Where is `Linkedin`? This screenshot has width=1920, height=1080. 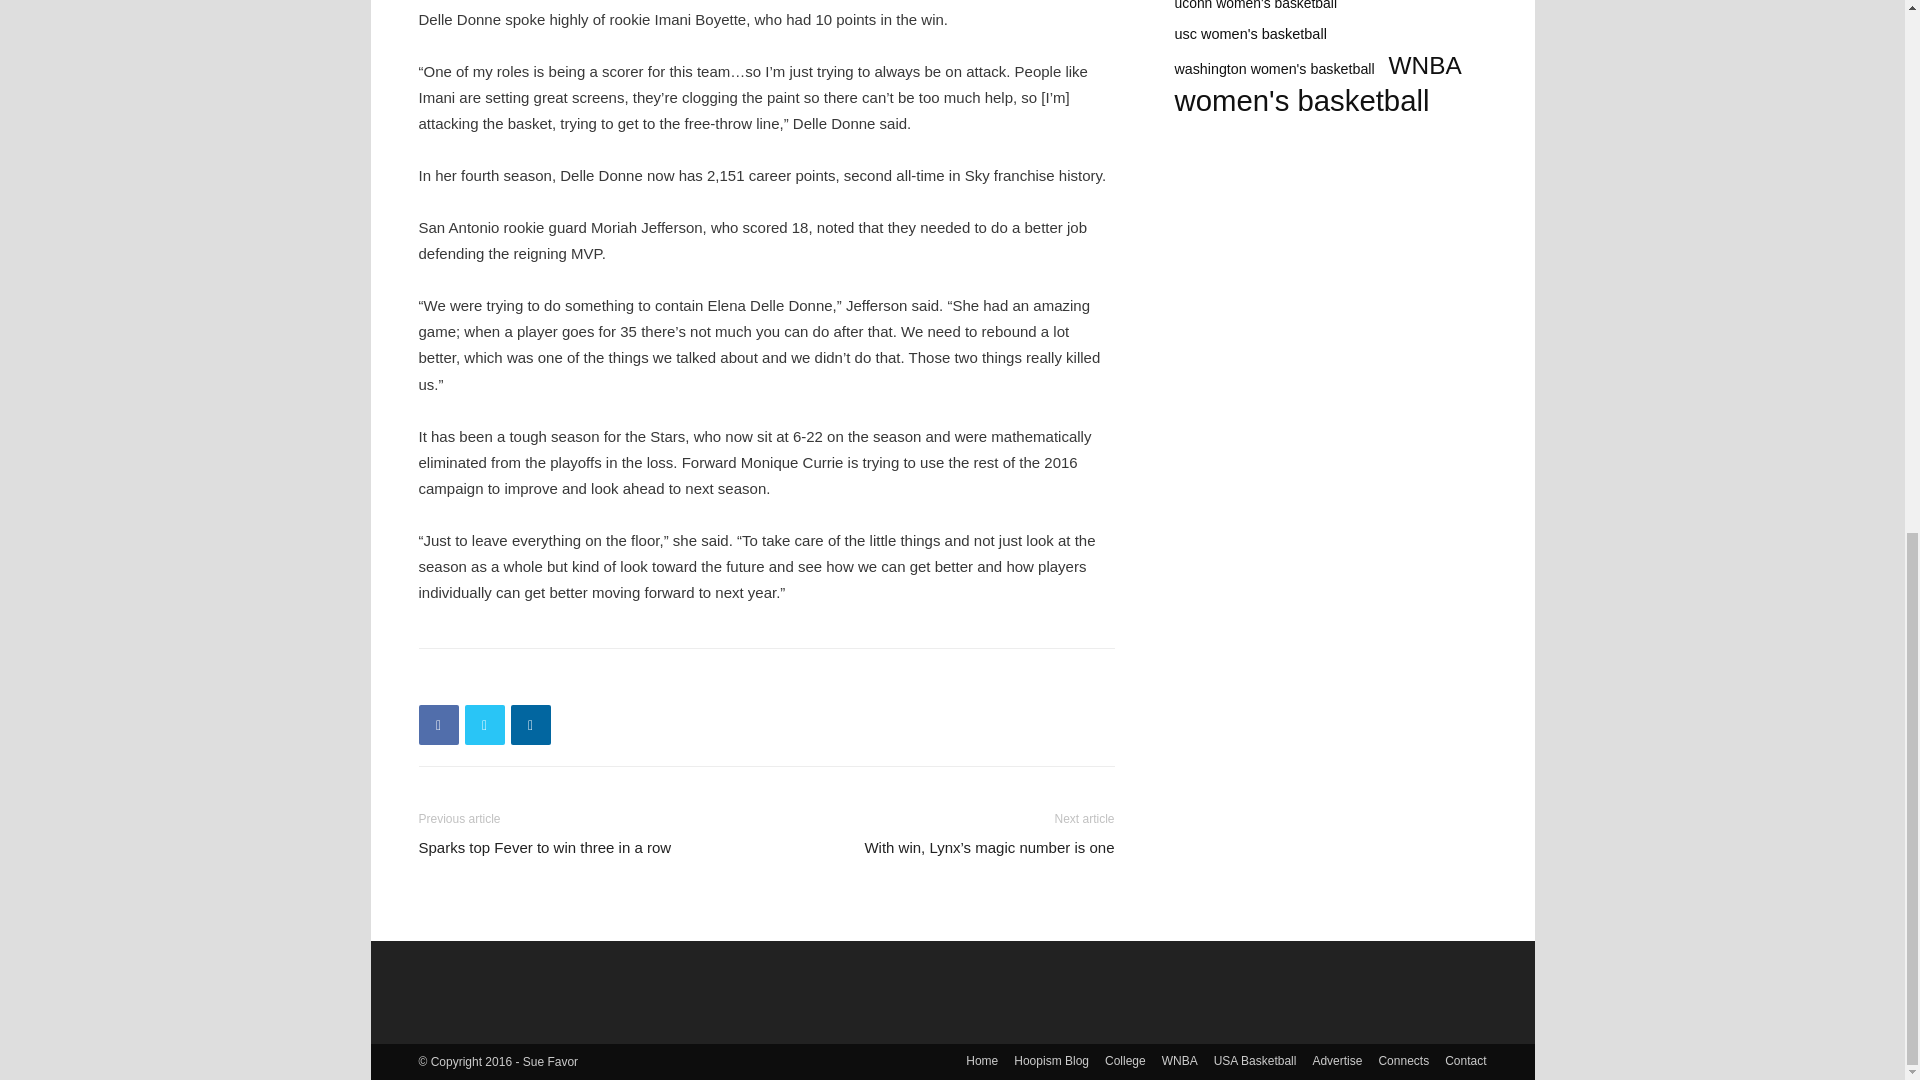 Linkedin is located at coordinates (530, 725).